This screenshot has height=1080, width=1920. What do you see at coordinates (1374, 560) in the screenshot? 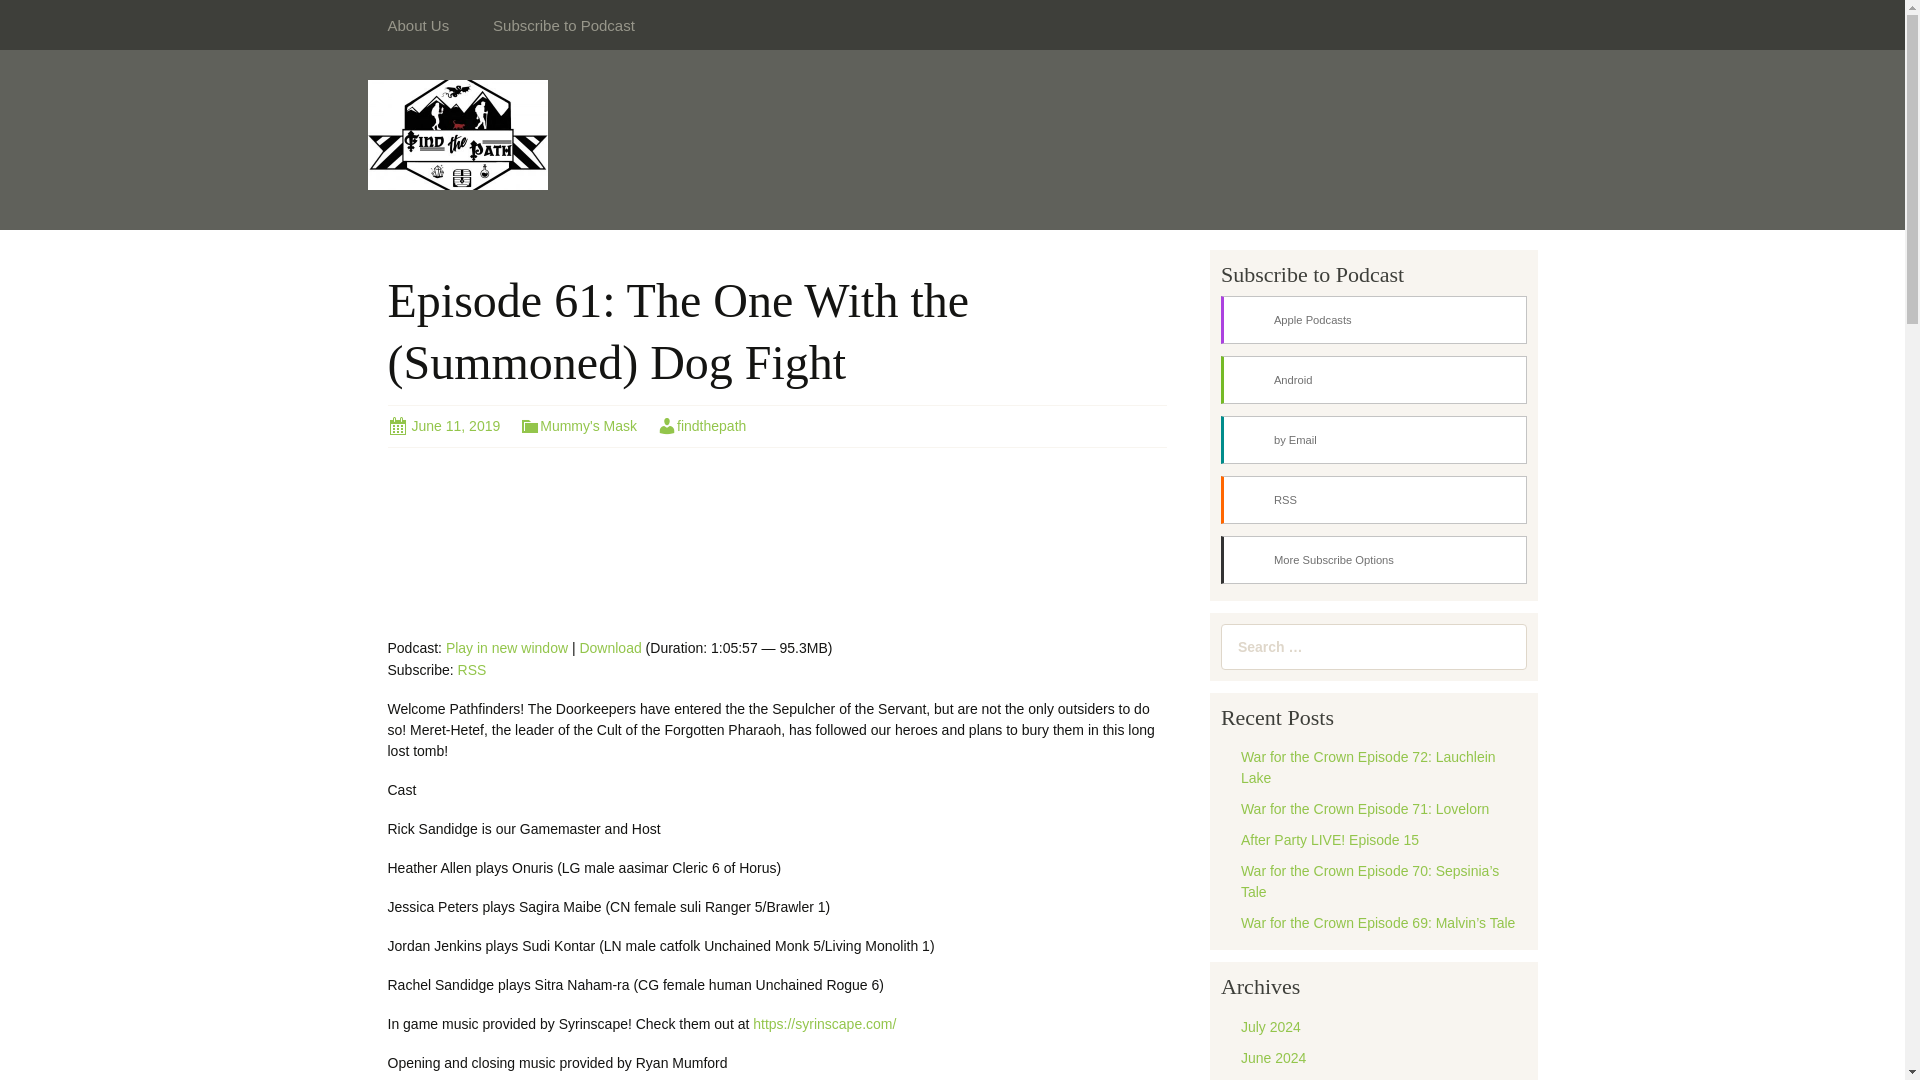
I see `More Subscribe Options` at bounding box center [1374, 560].